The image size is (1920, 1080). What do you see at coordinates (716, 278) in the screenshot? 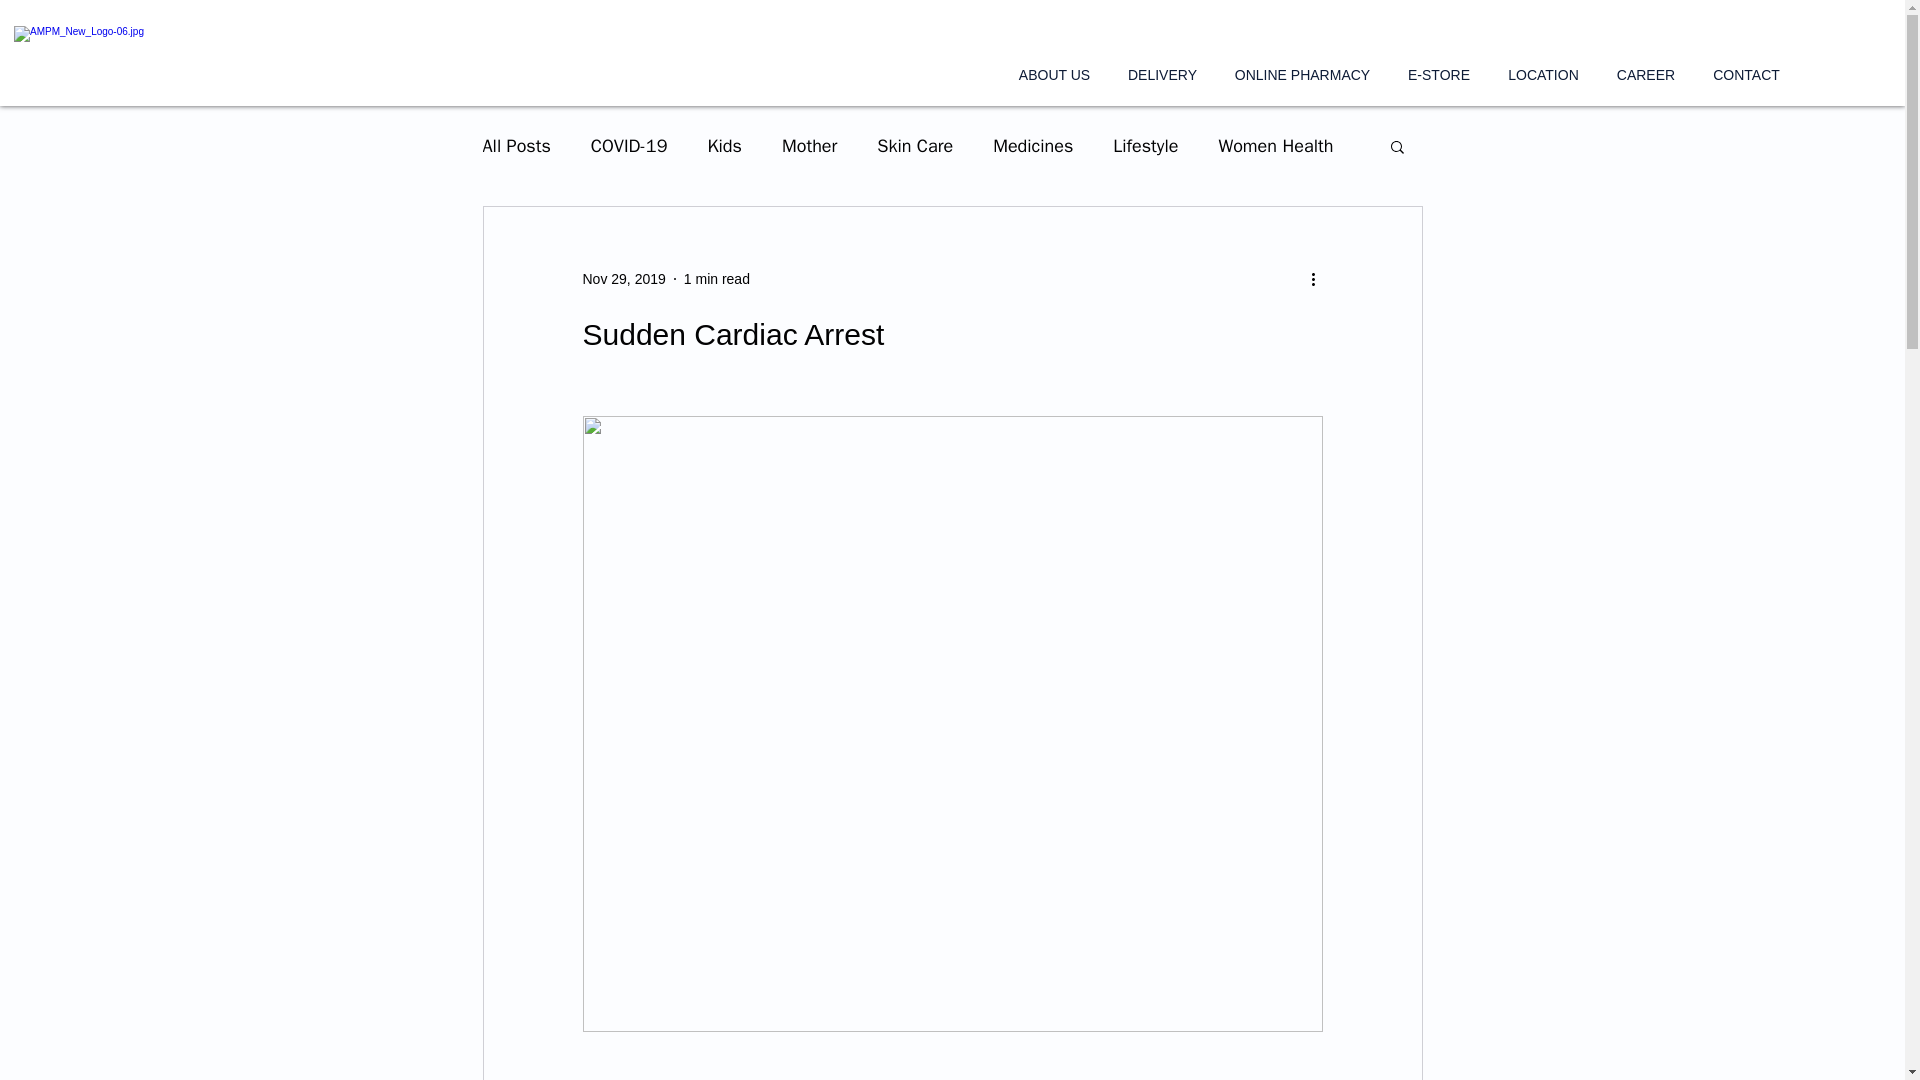
I see `1 min read` at bounding box center [716, 278].